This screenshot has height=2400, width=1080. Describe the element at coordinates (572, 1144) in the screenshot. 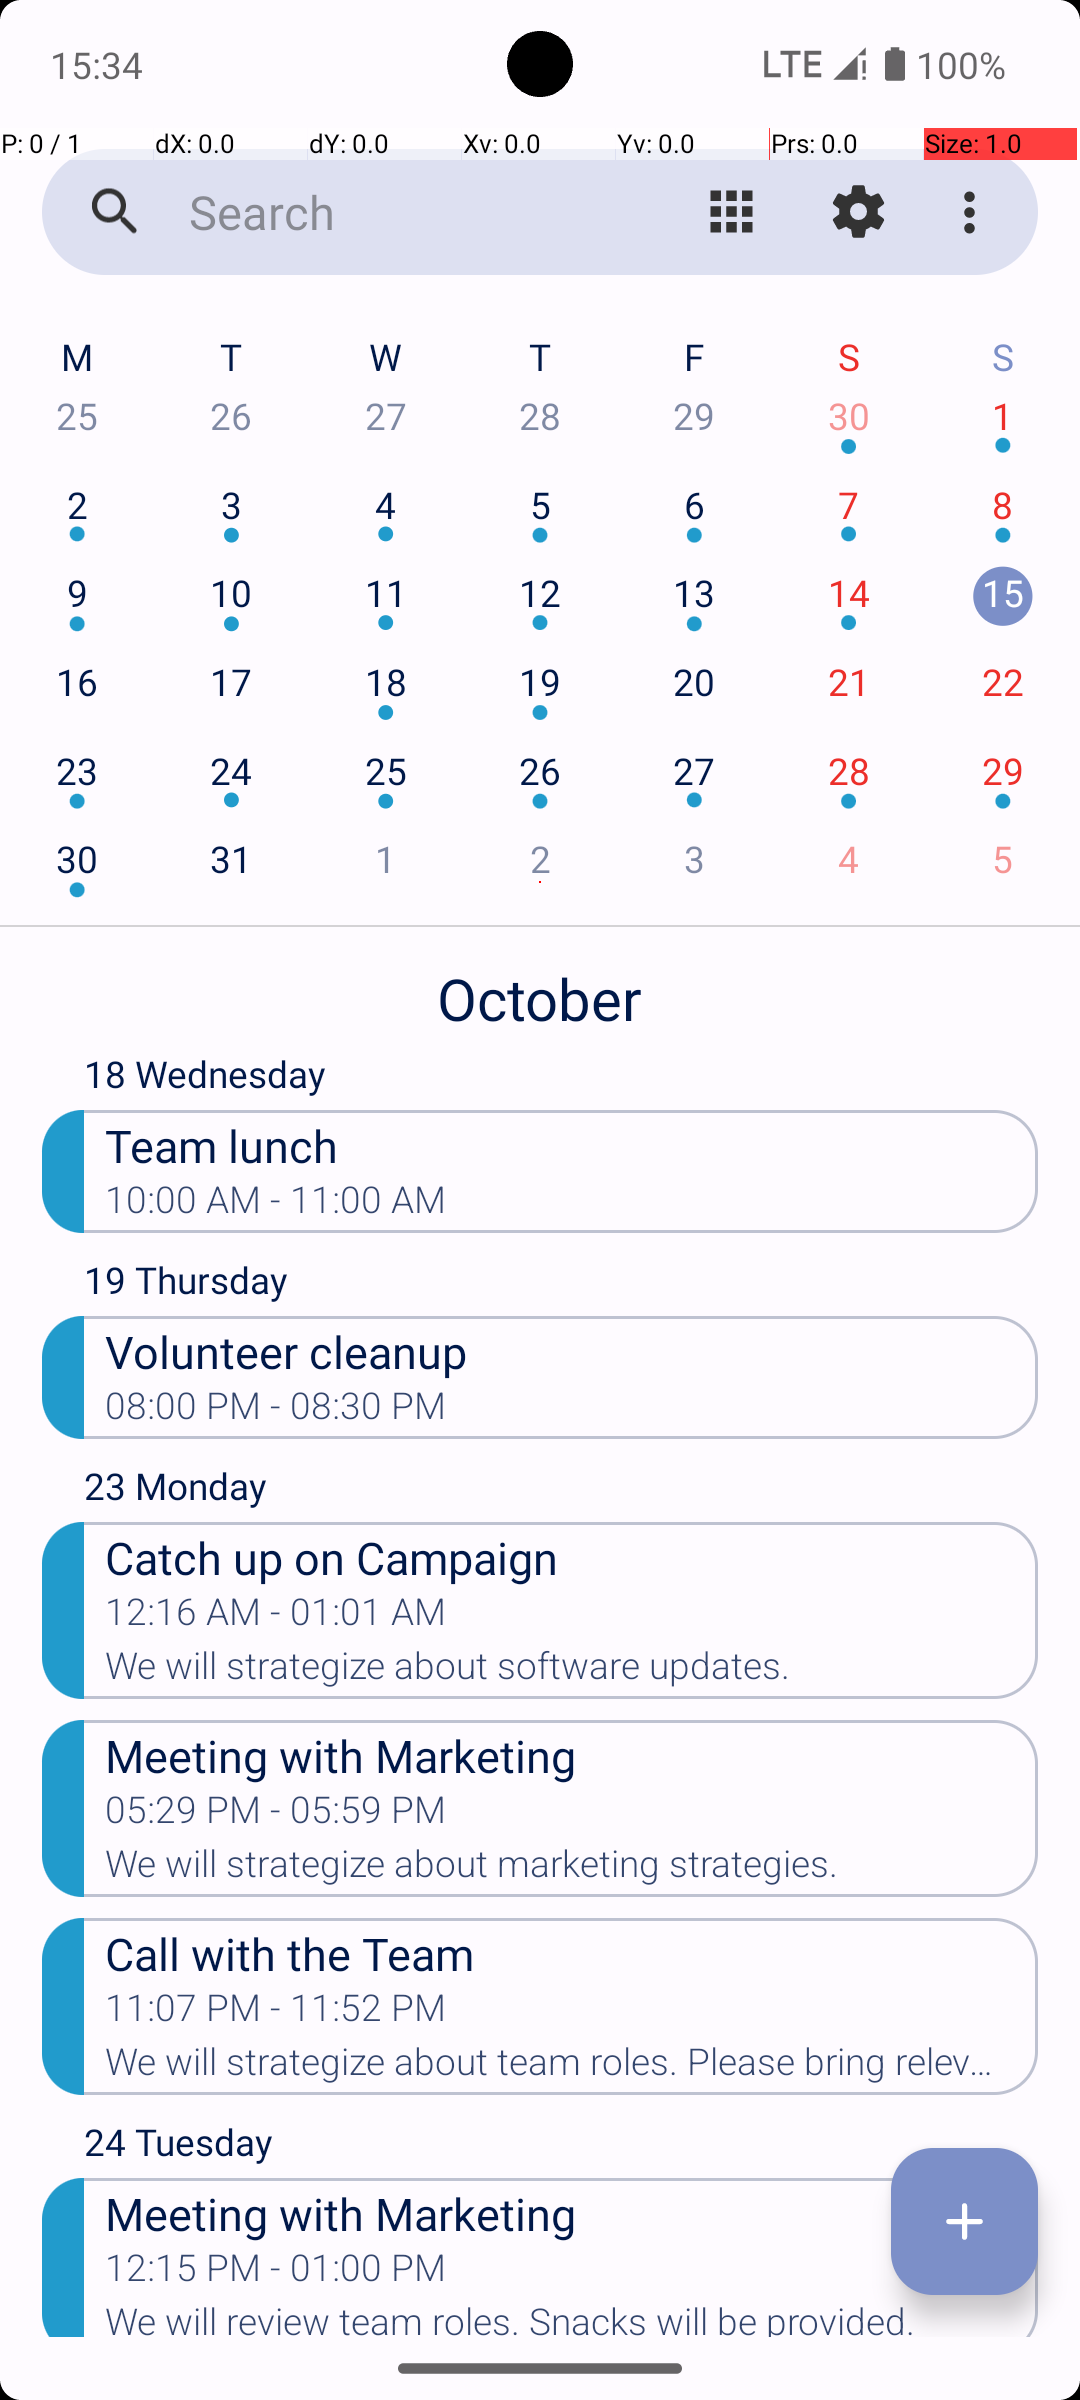

I see `Team lunch` at that location.